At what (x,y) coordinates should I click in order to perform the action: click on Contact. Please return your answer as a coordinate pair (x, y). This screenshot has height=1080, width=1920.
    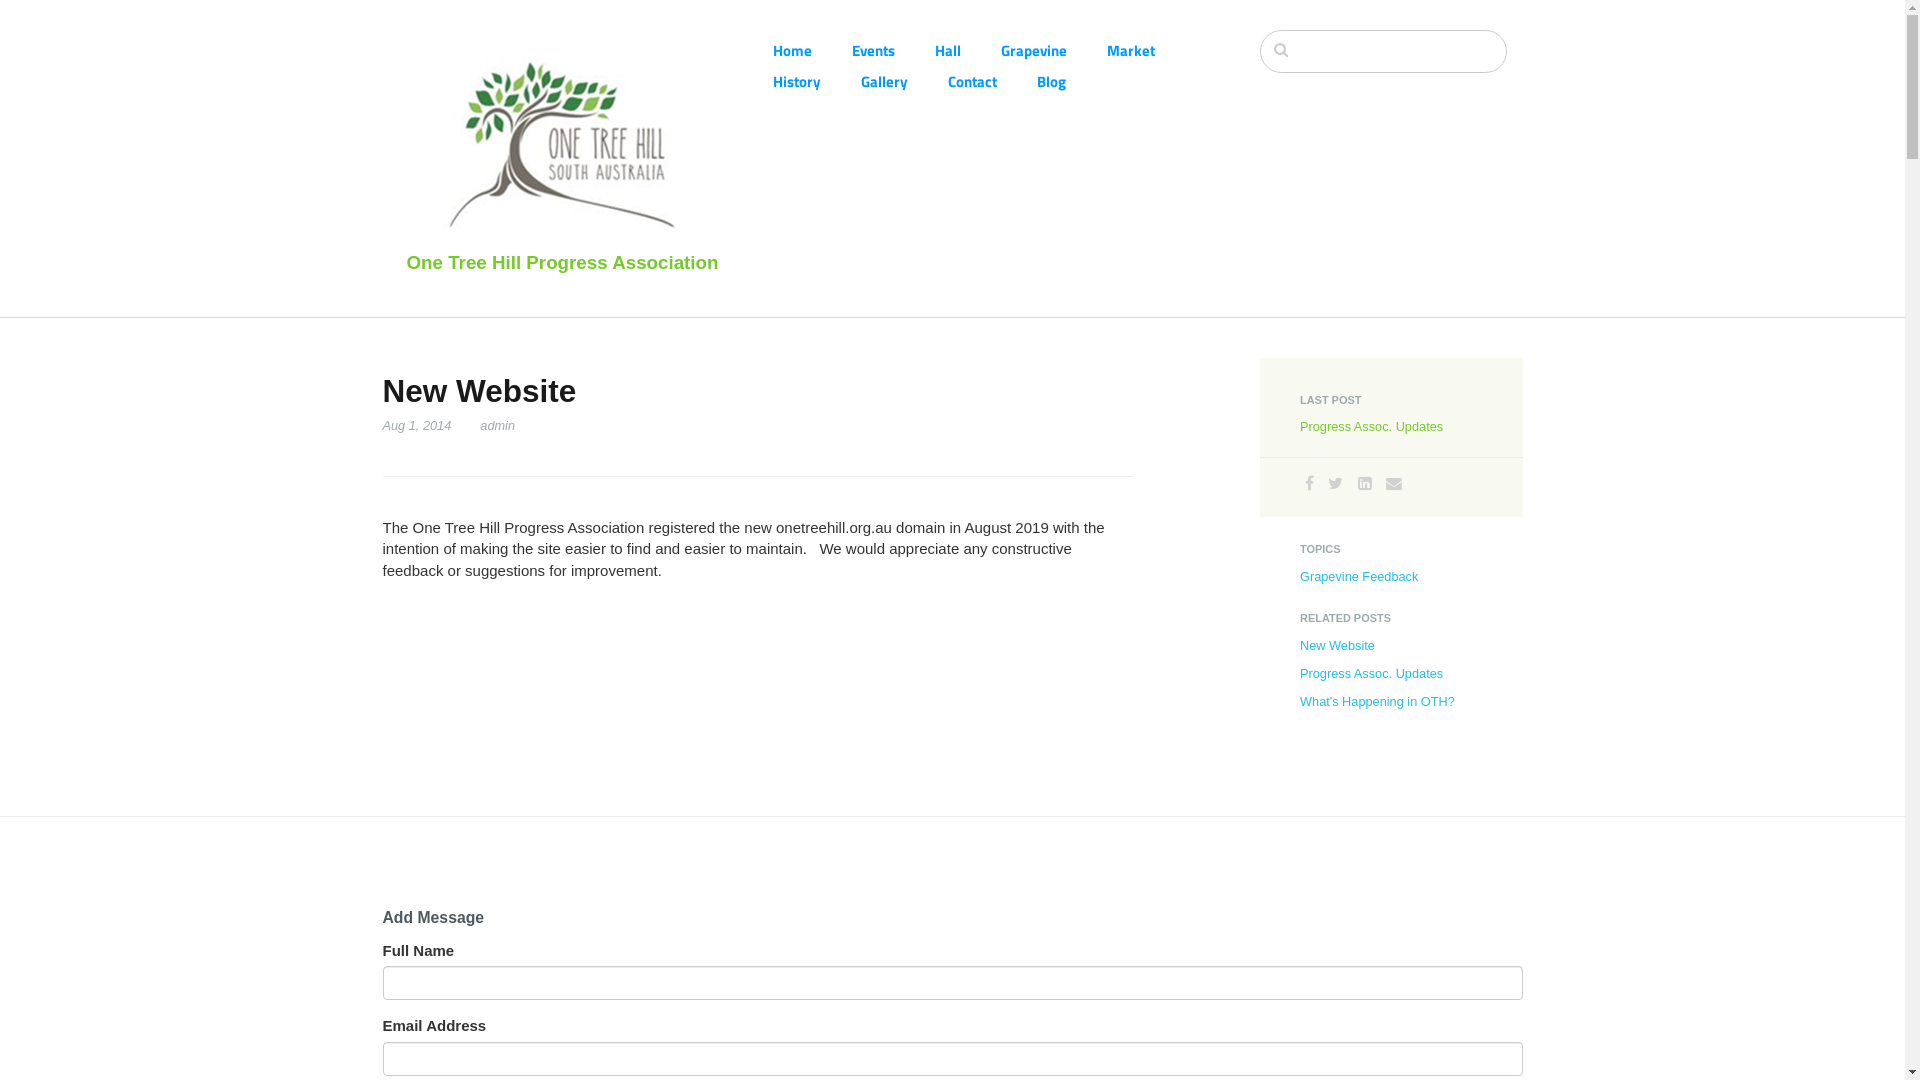
    Looking at the image, I should click on (992, 82).